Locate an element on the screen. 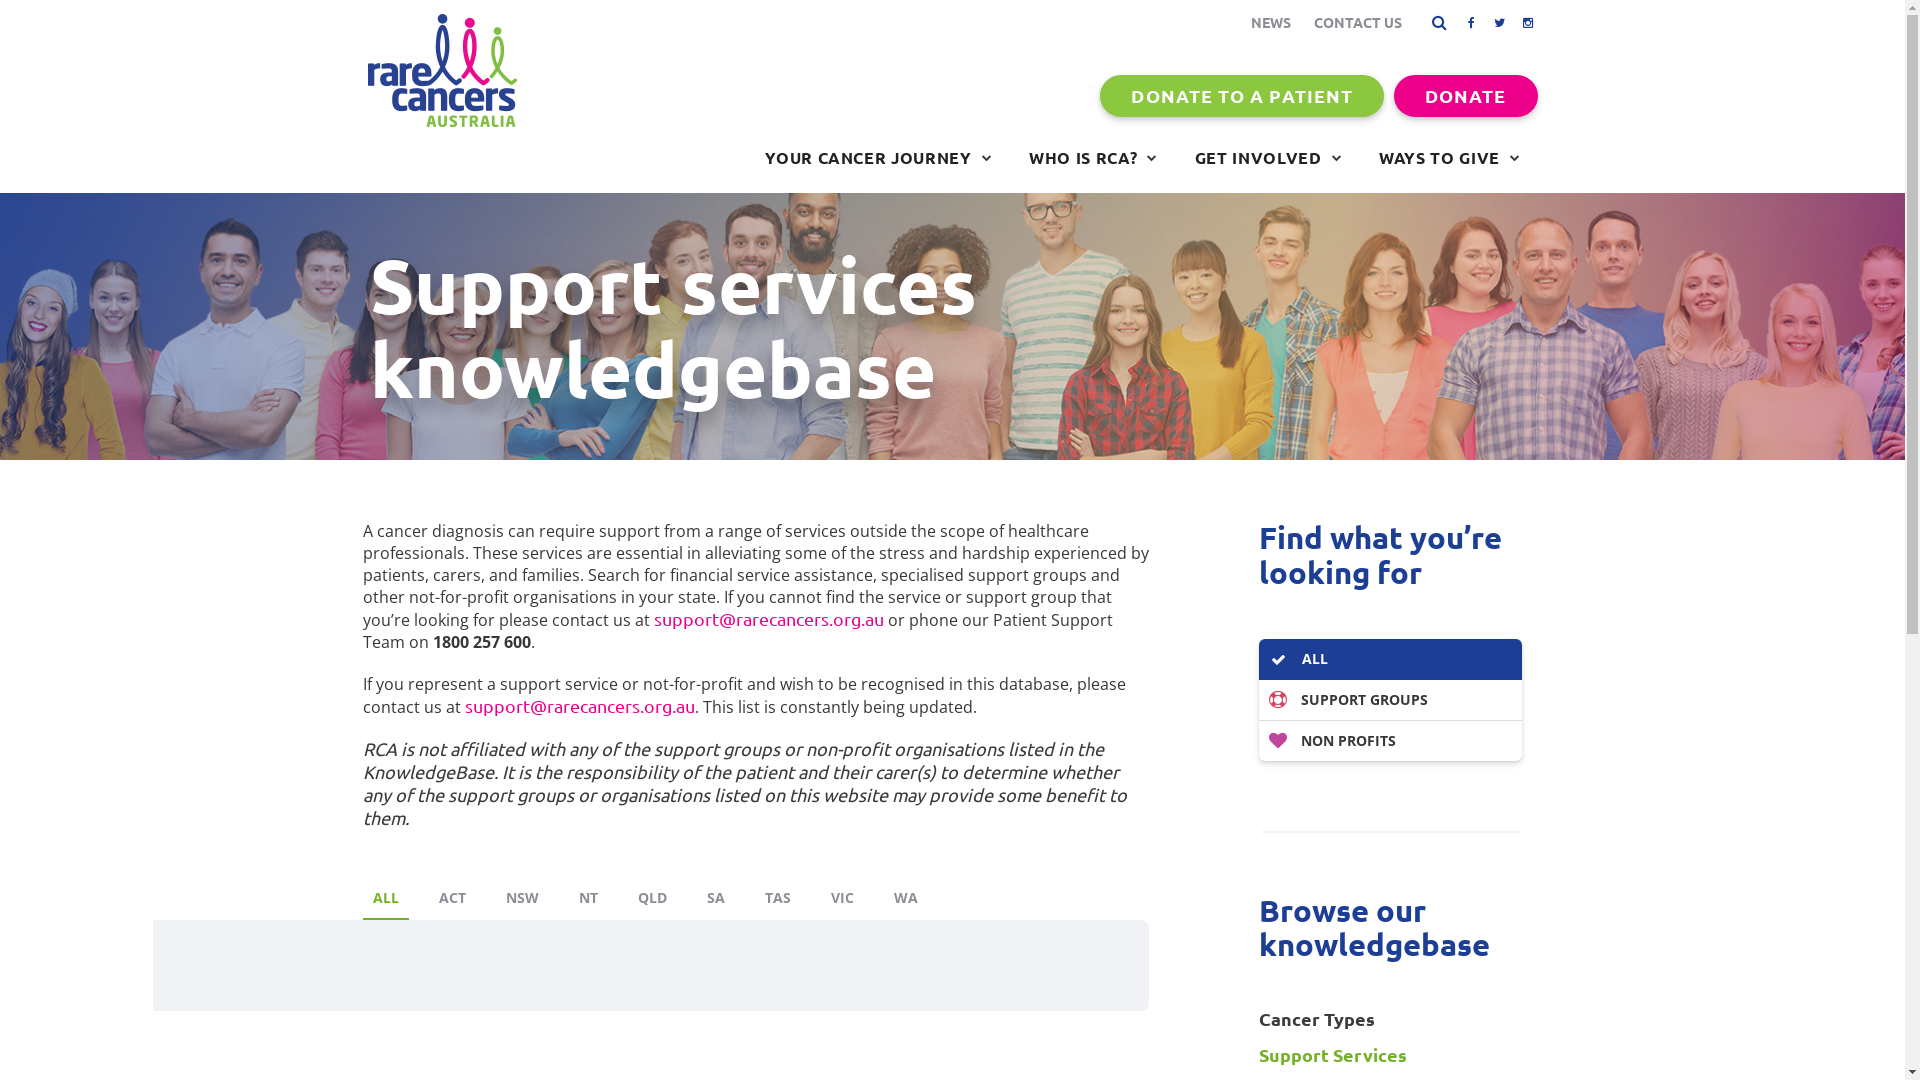  ALL is located at coordinates (385, 900).